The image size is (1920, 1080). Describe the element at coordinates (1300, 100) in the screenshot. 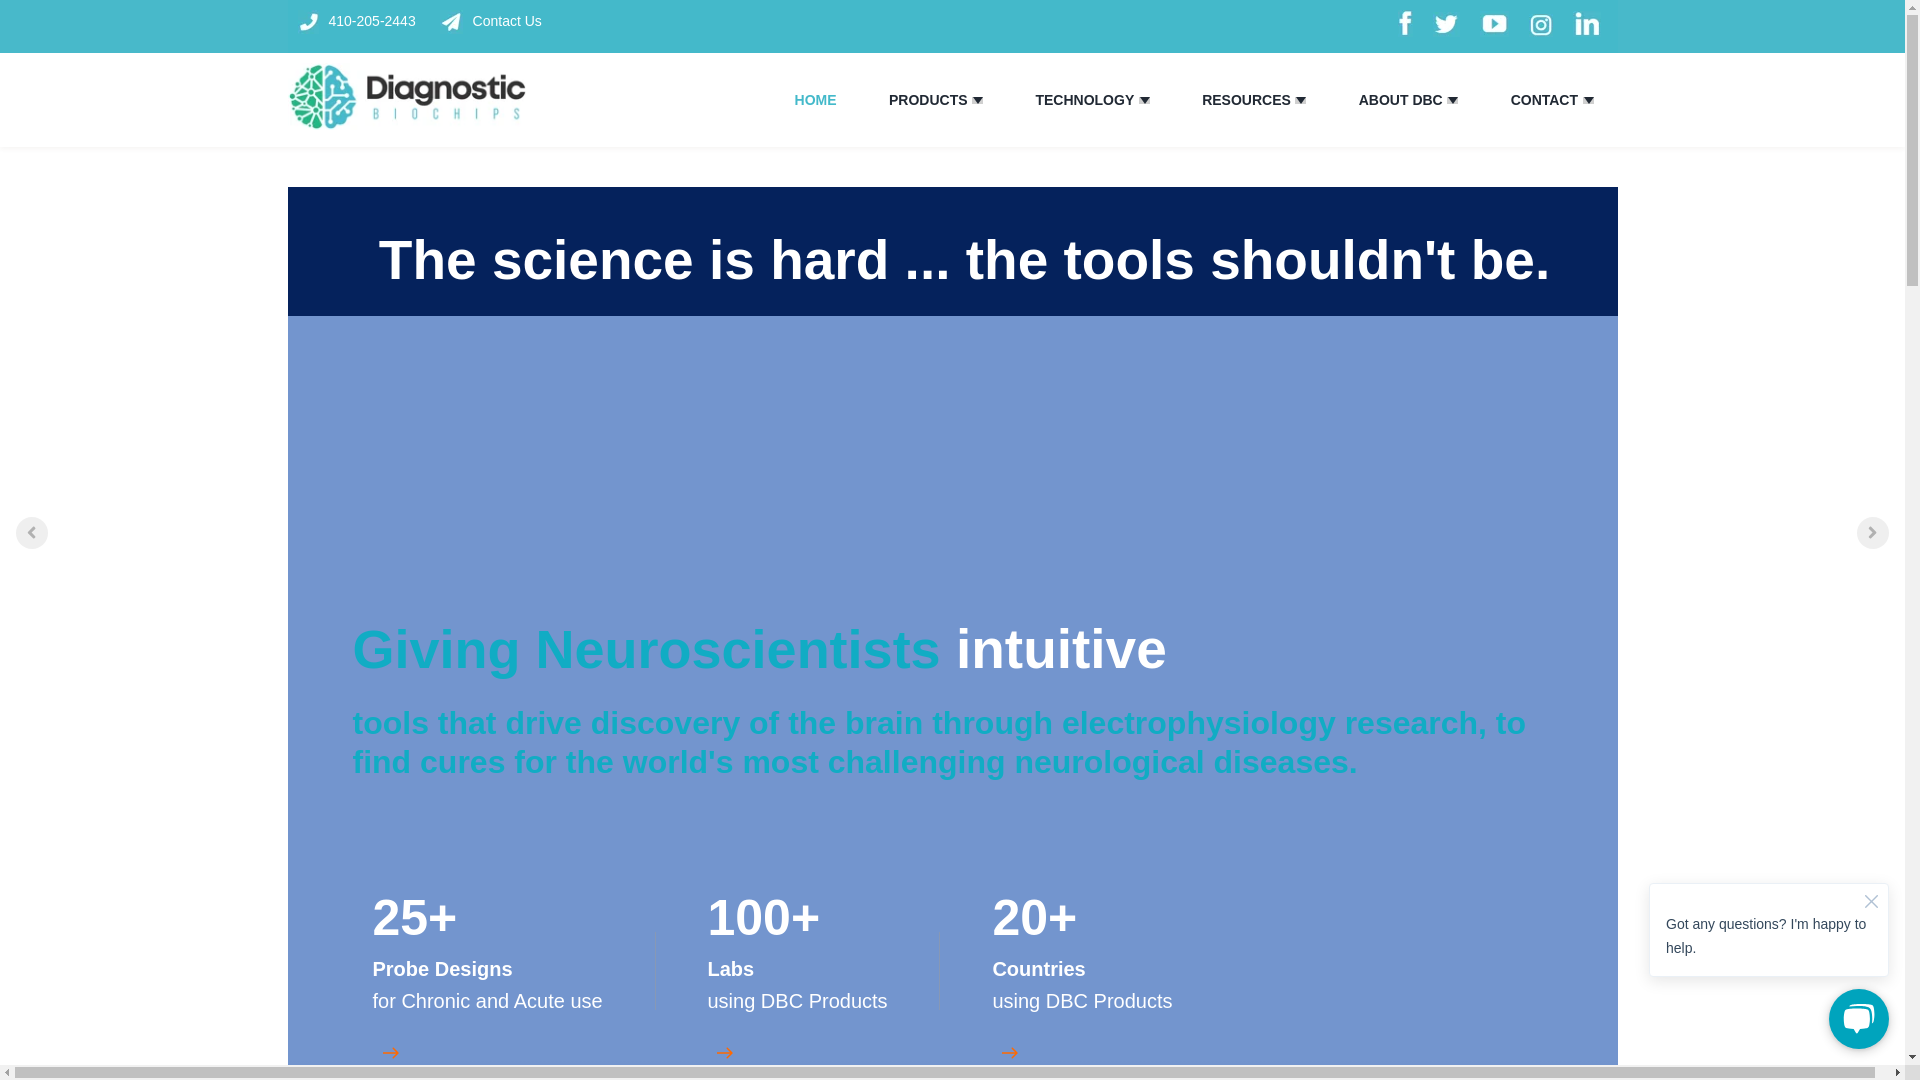

I see `Show submenu for Resources` at that location.